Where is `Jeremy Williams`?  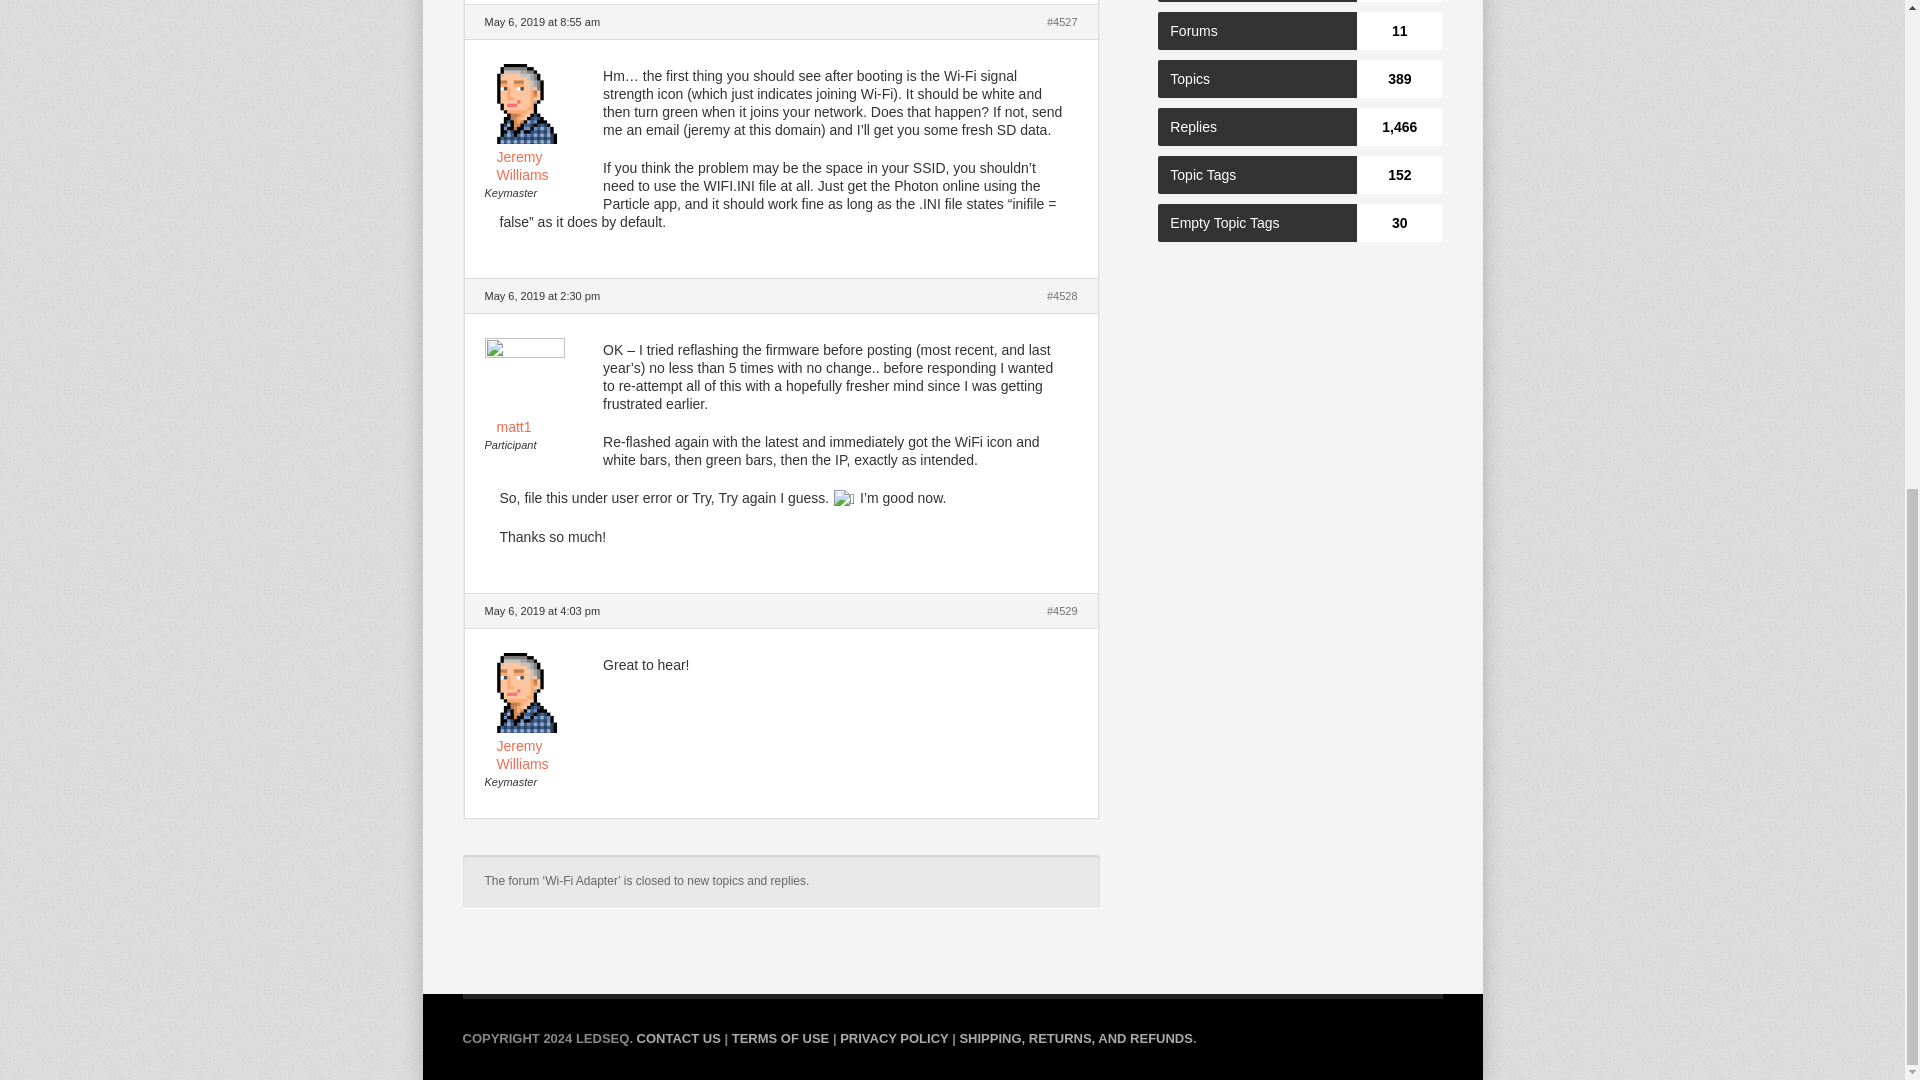 Jeremy Williams is located at coordinates (542, 746).